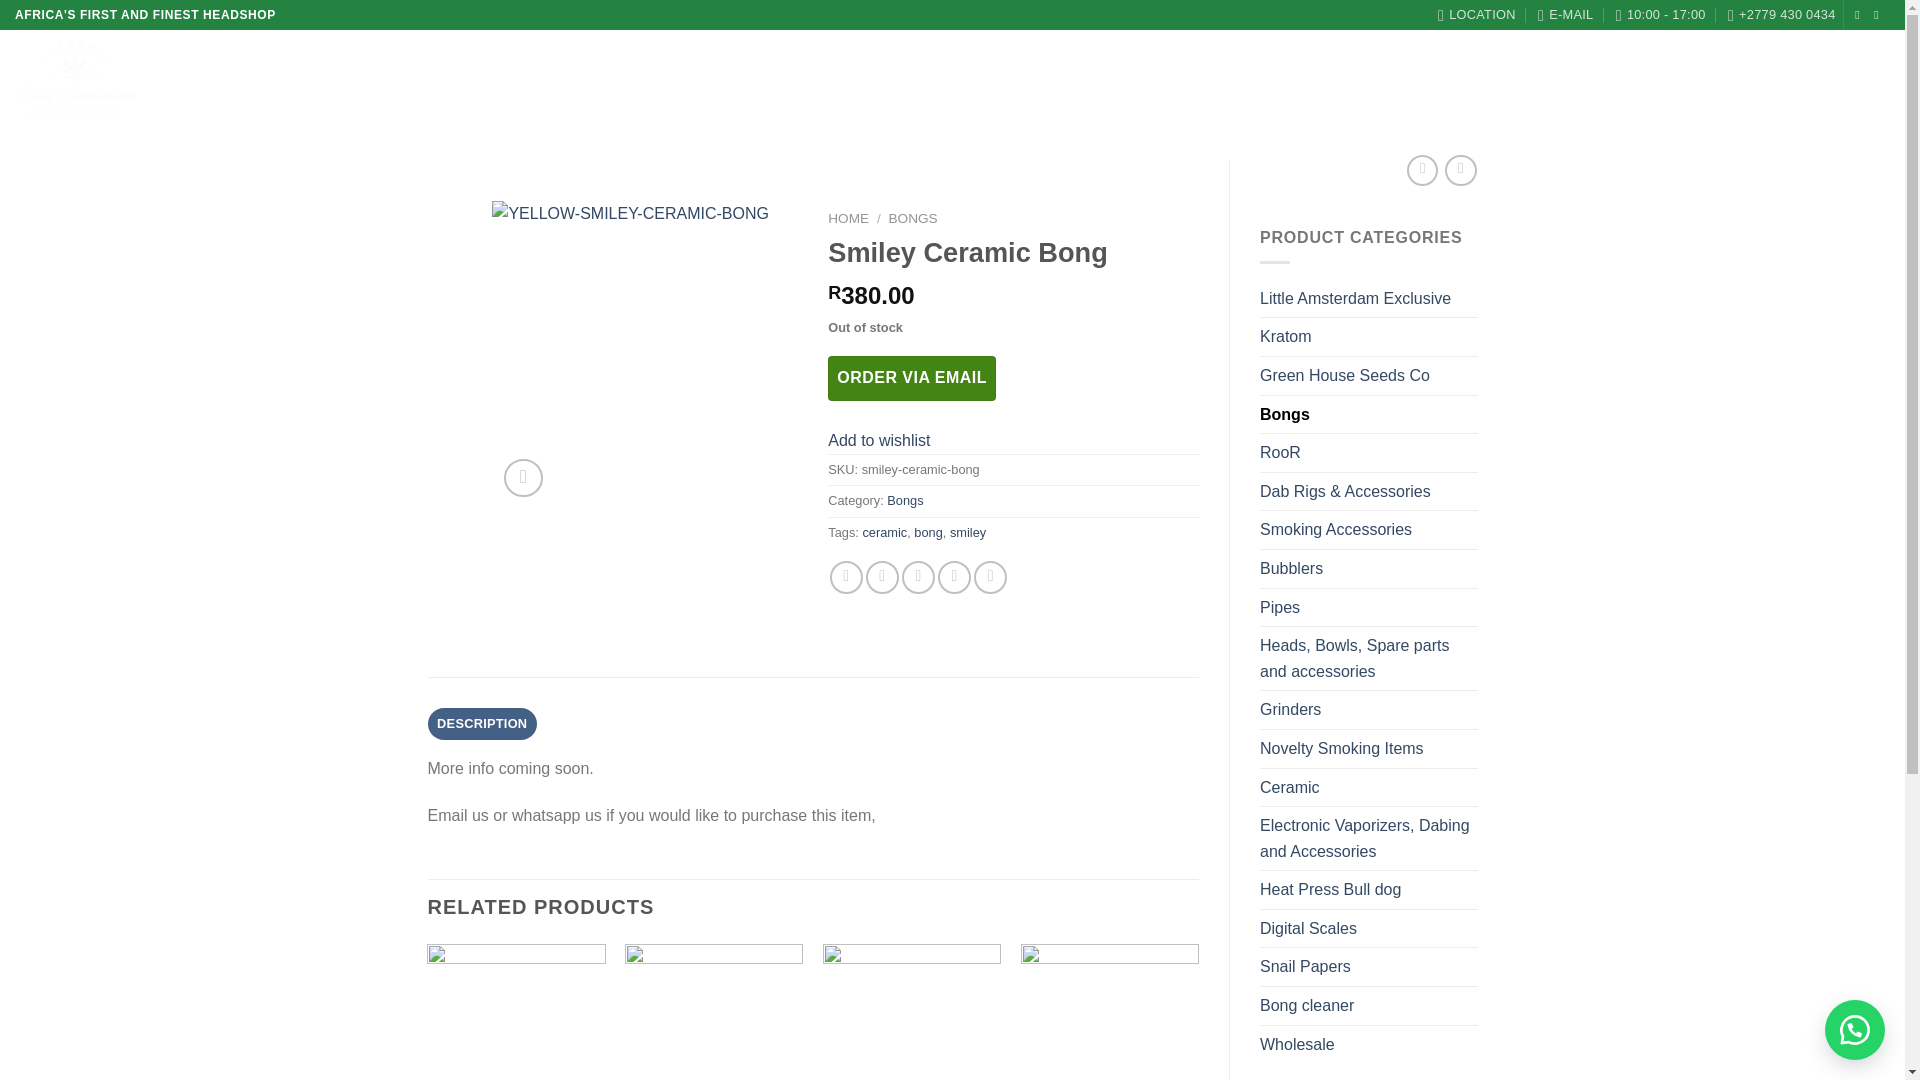 The width and height of the screenshot is (1920, 1080). What do you see at coordinates (1368, 568) in the screenshot?
I see `Bubblers` at bounding box center [1368, 568].